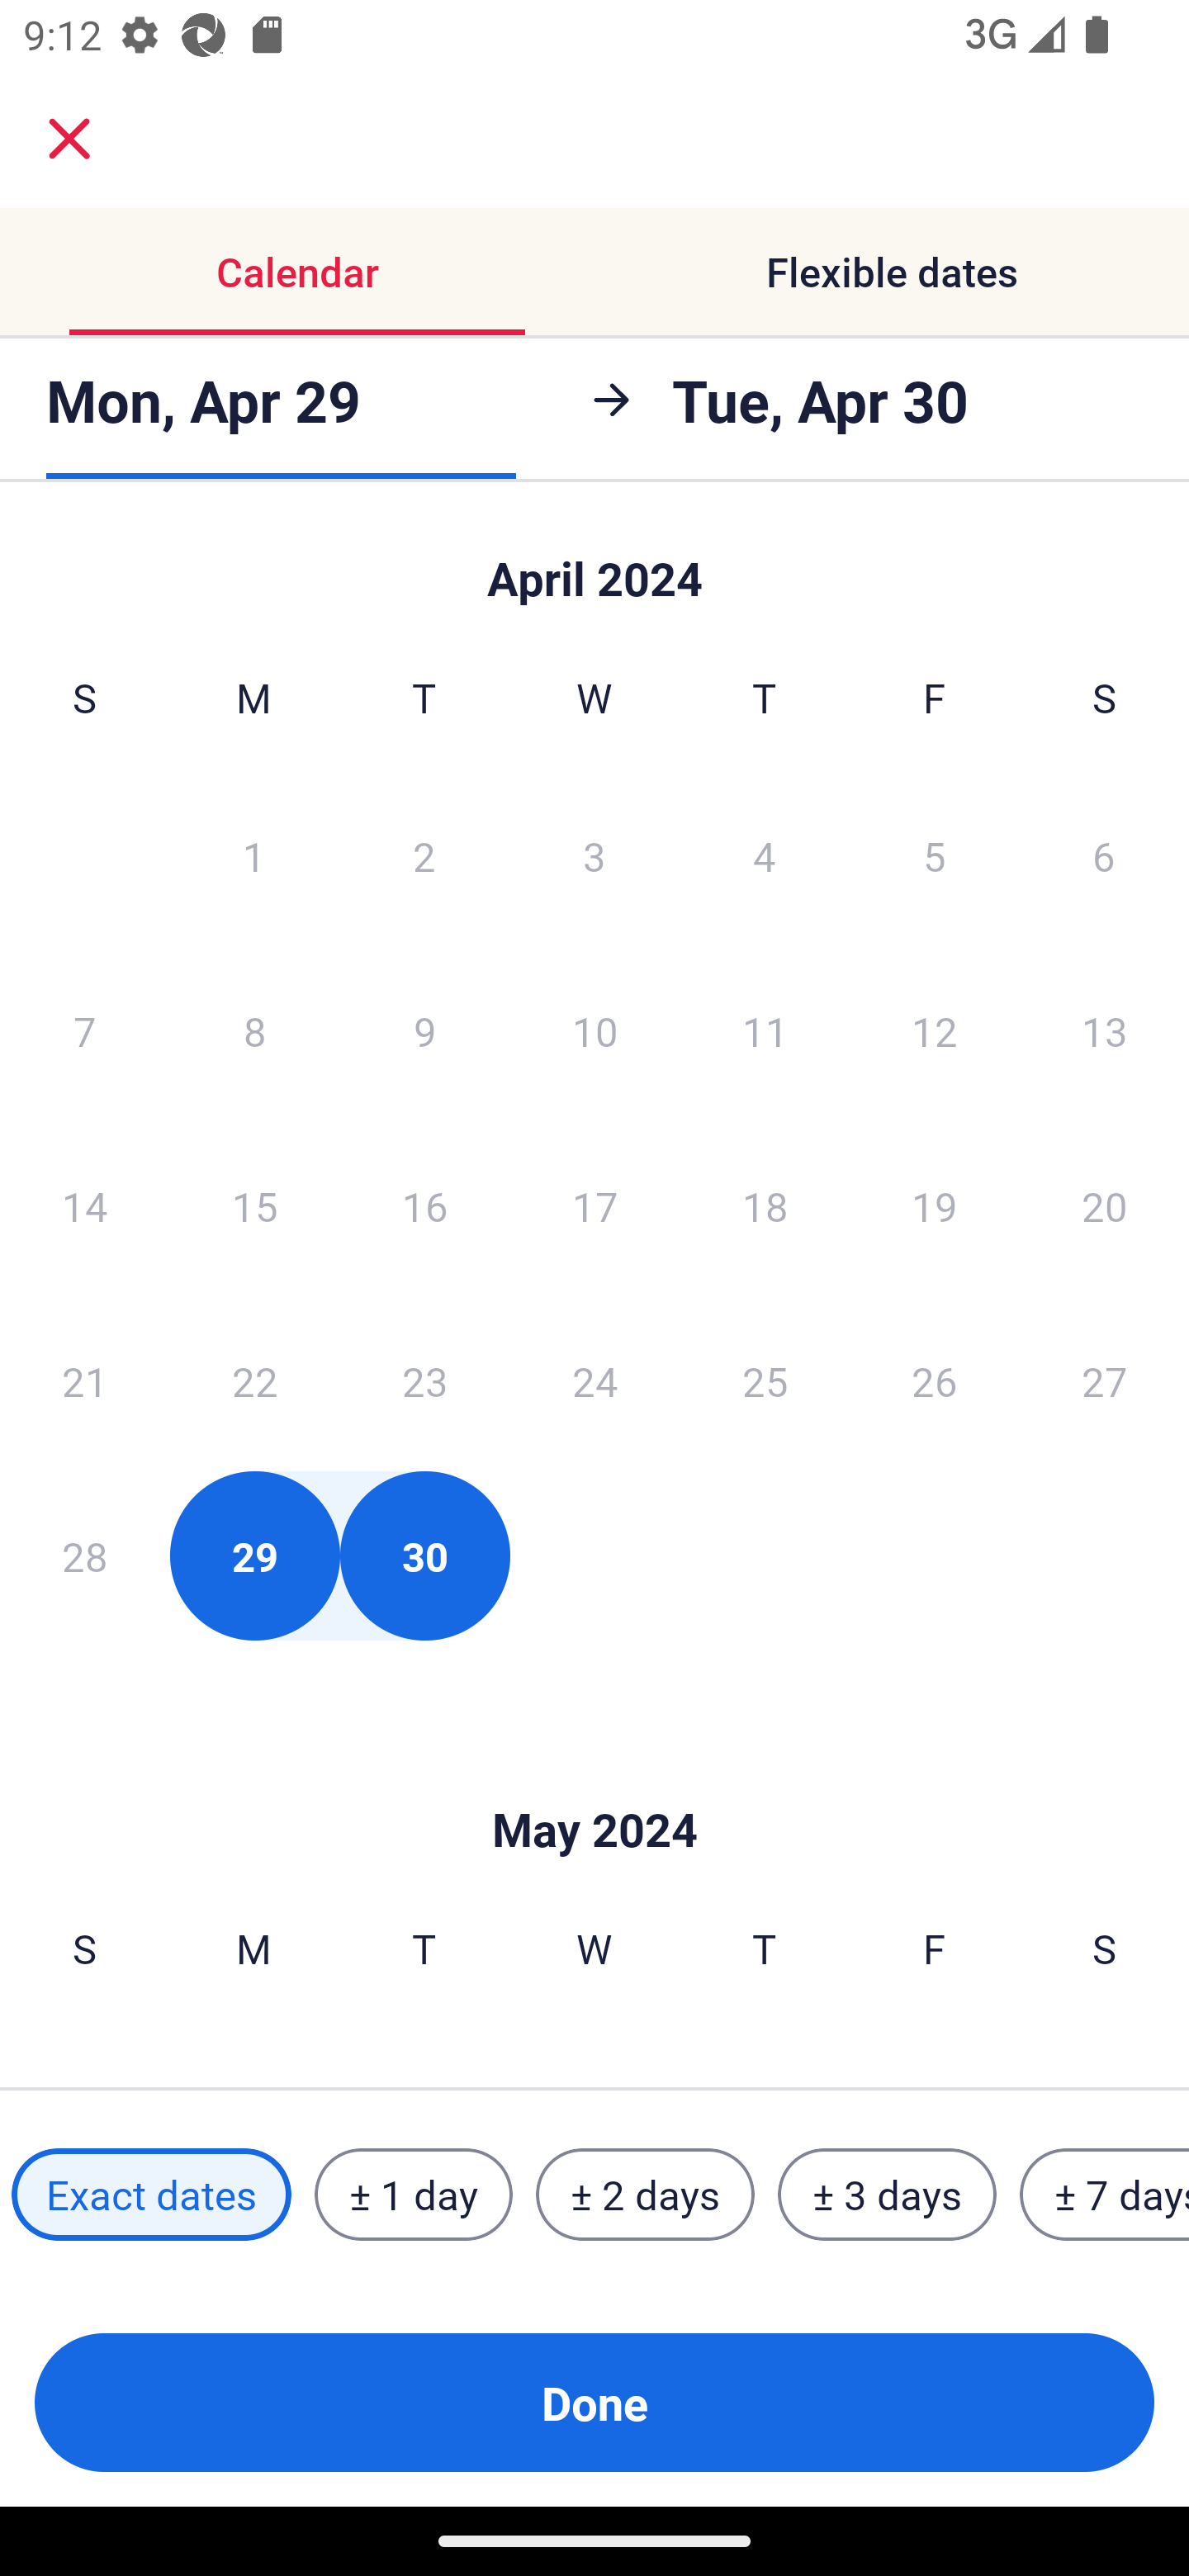 This screenshot has height=2576, width=1189. Describe the element at coordinates (424, 1205) in the screenshot. I see `16 Tuesday, April 16, 2024` at that location.